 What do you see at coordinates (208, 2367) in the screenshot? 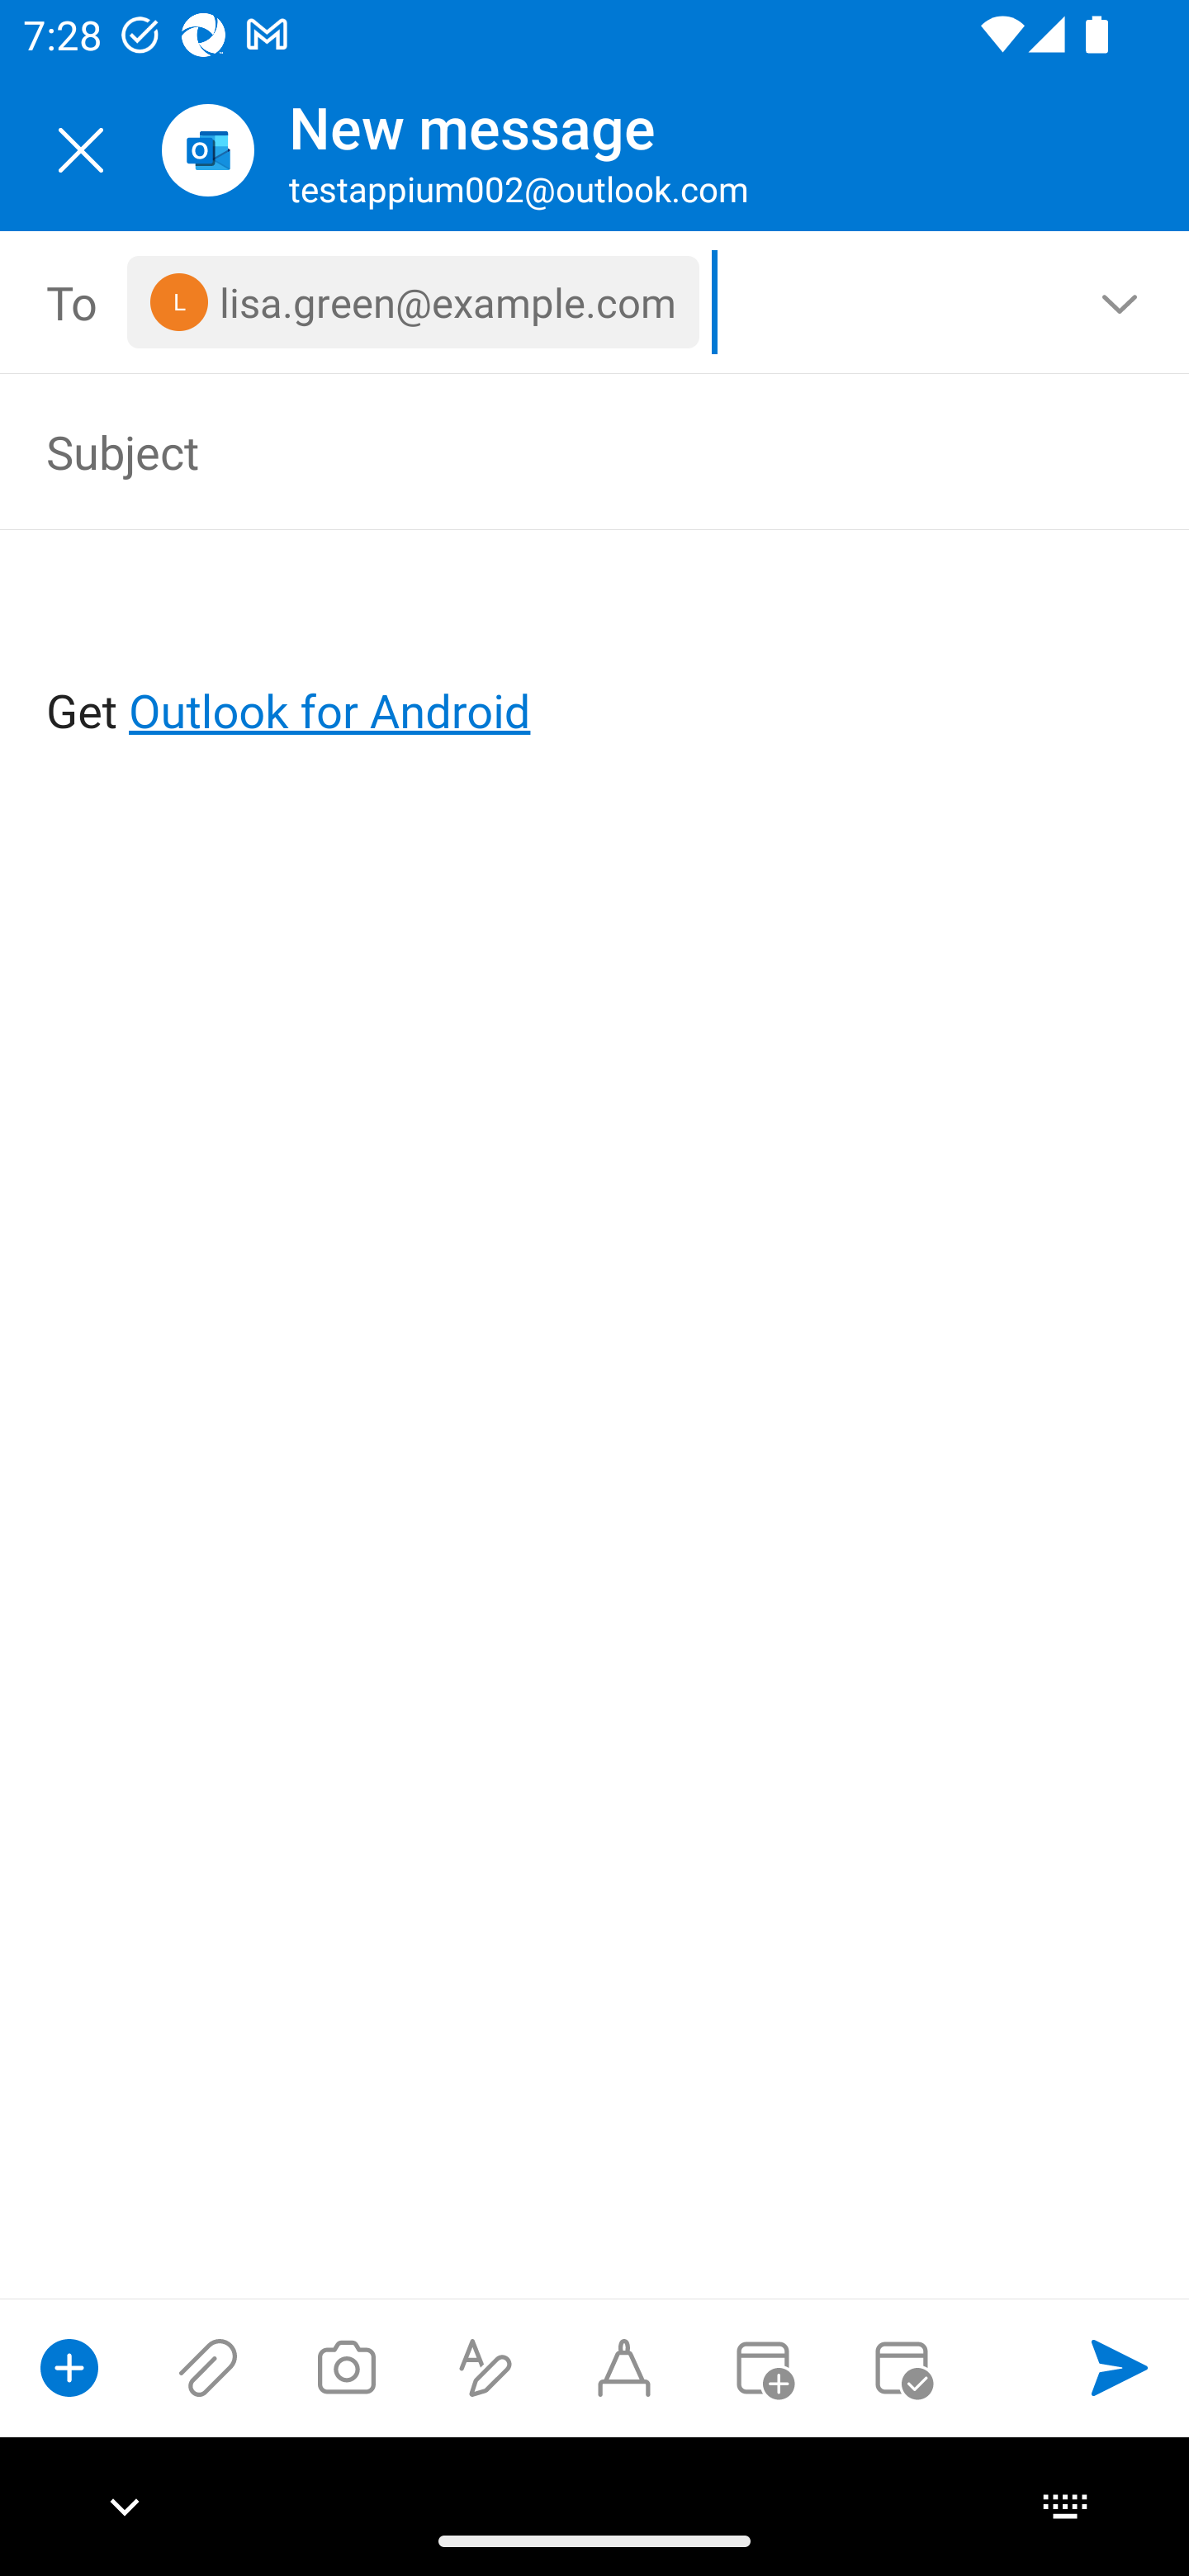
I see `Attach files` at bounding box center [208, 2367].